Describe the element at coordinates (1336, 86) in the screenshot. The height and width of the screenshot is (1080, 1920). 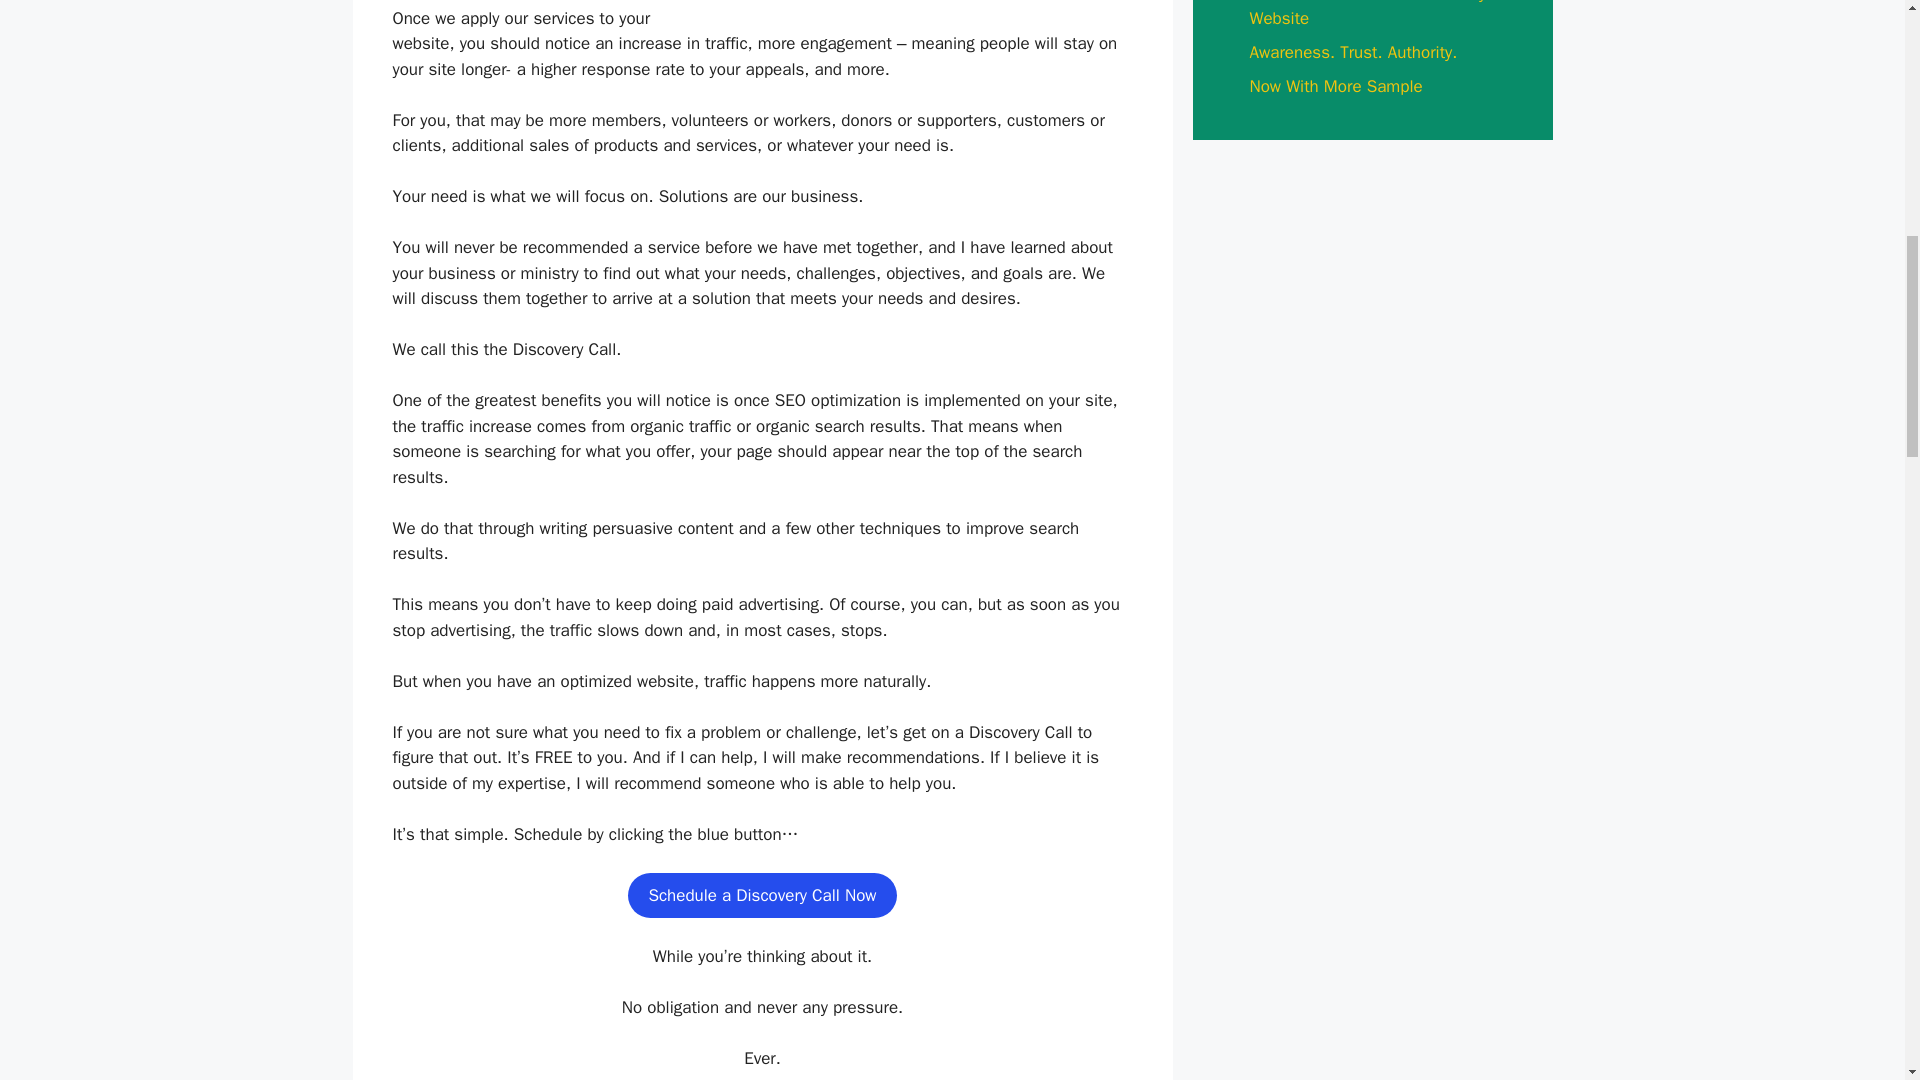
I see `Now With More Sample` at that location.